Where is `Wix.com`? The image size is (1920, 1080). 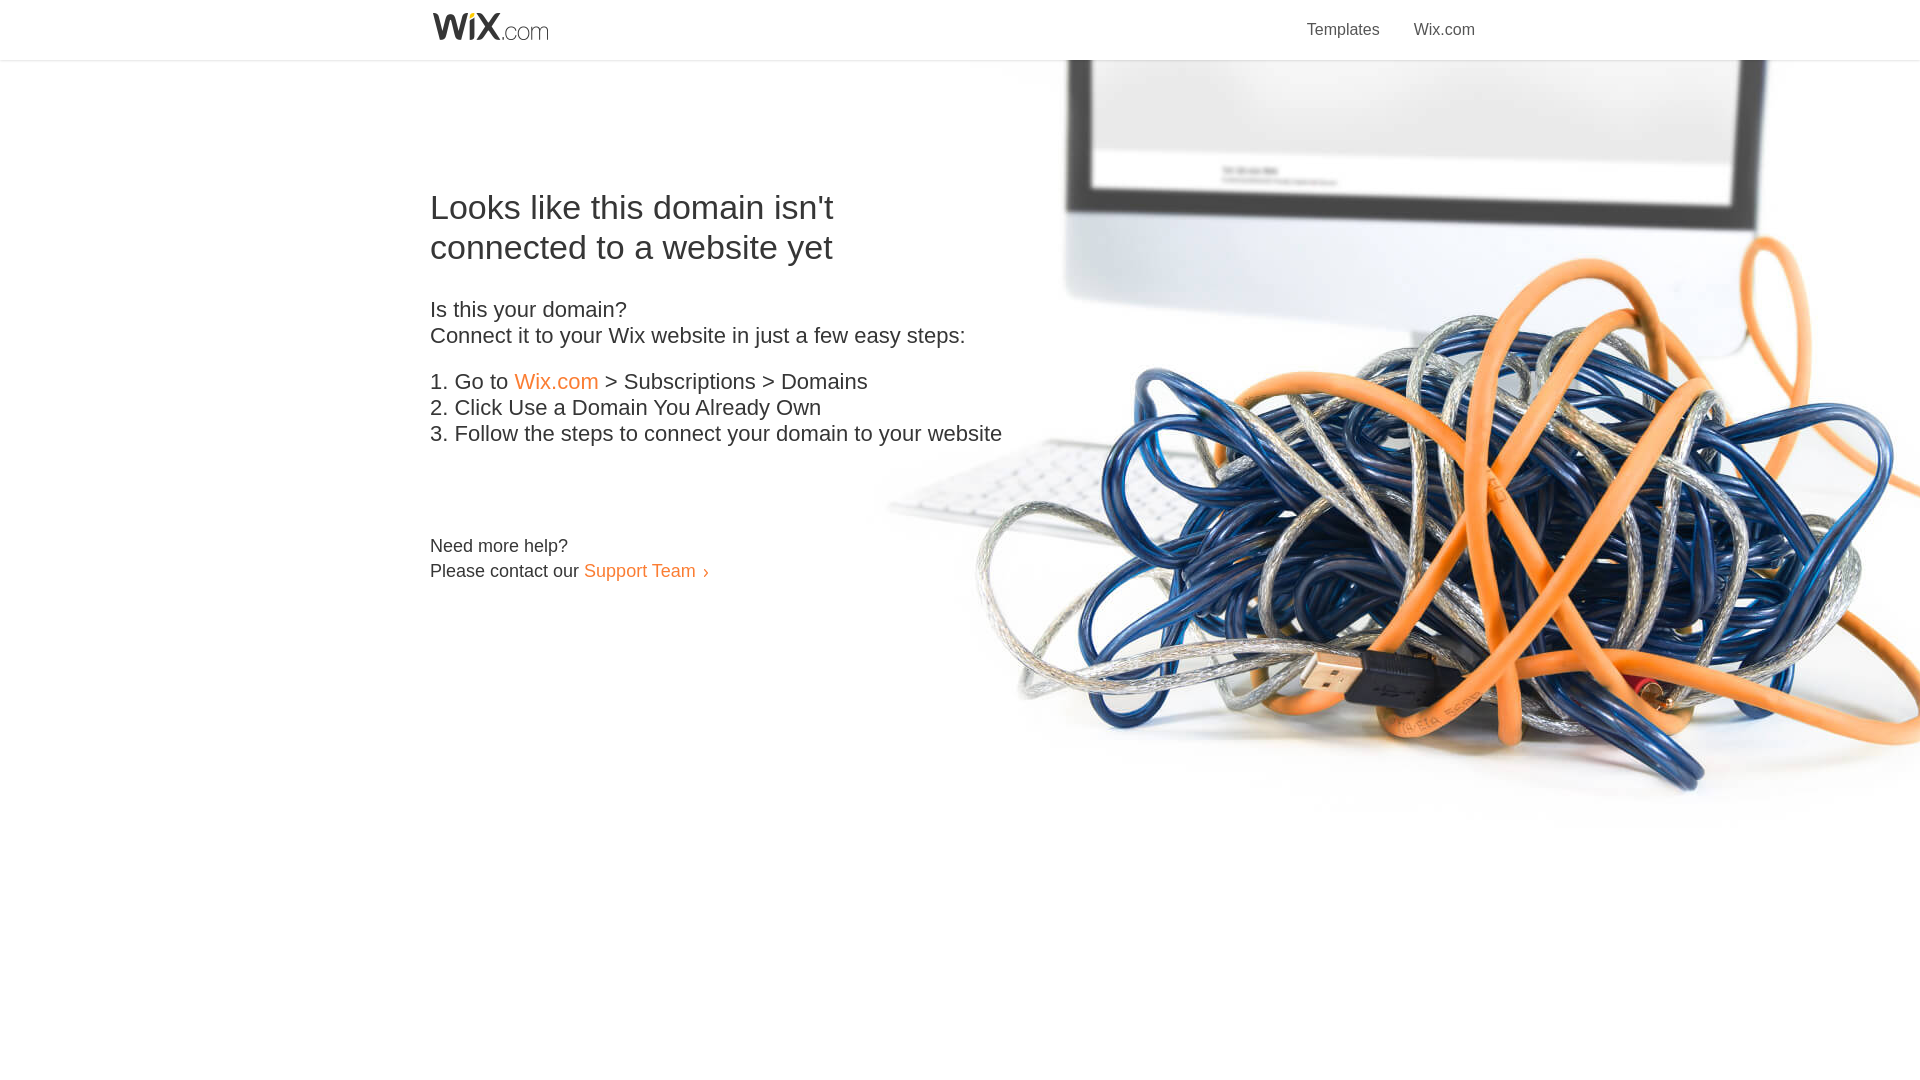
Wix.com is located at coordinates (1444, 18).